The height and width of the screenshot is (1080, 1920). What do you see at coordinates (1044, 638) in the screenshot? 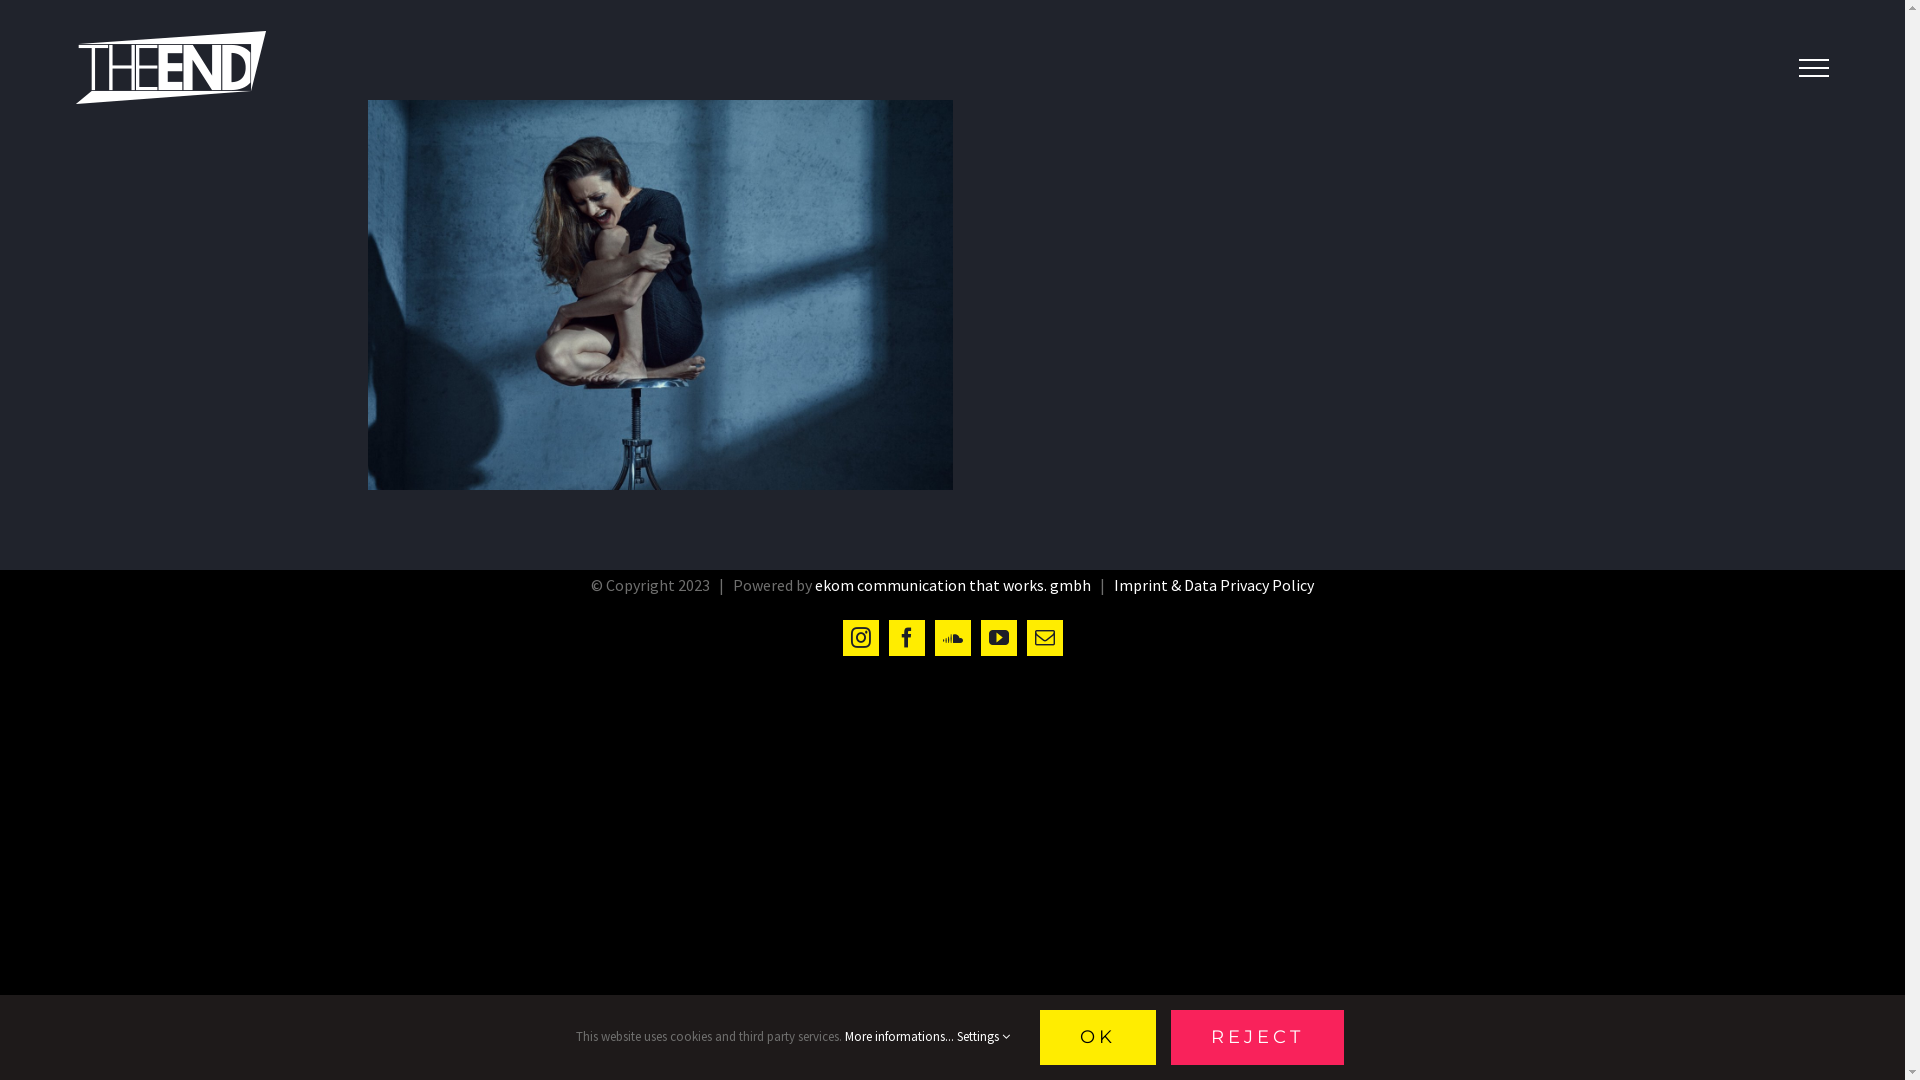
I see `E-Mail` at bounding box center [1044, 638].